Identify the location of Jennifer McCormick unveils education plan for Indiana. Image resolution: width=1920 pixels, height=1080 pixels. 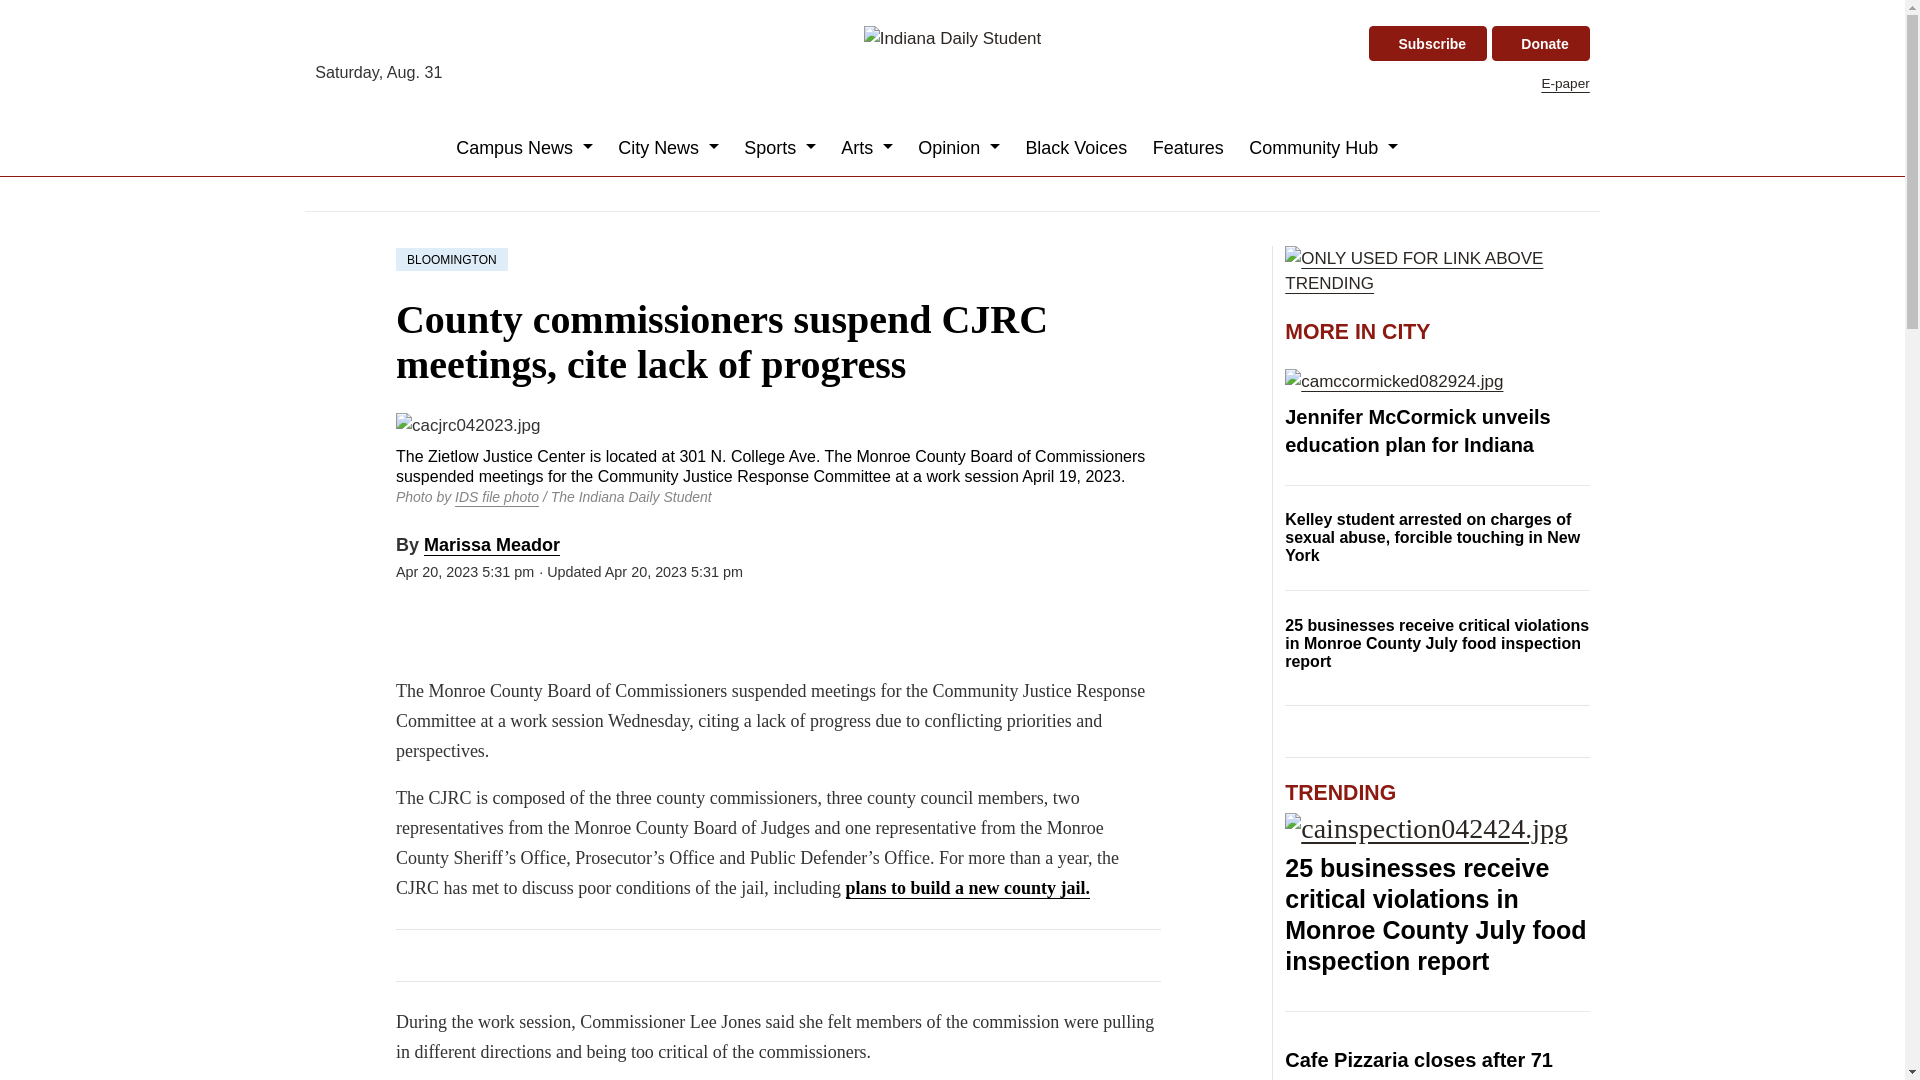
(1416, 430).